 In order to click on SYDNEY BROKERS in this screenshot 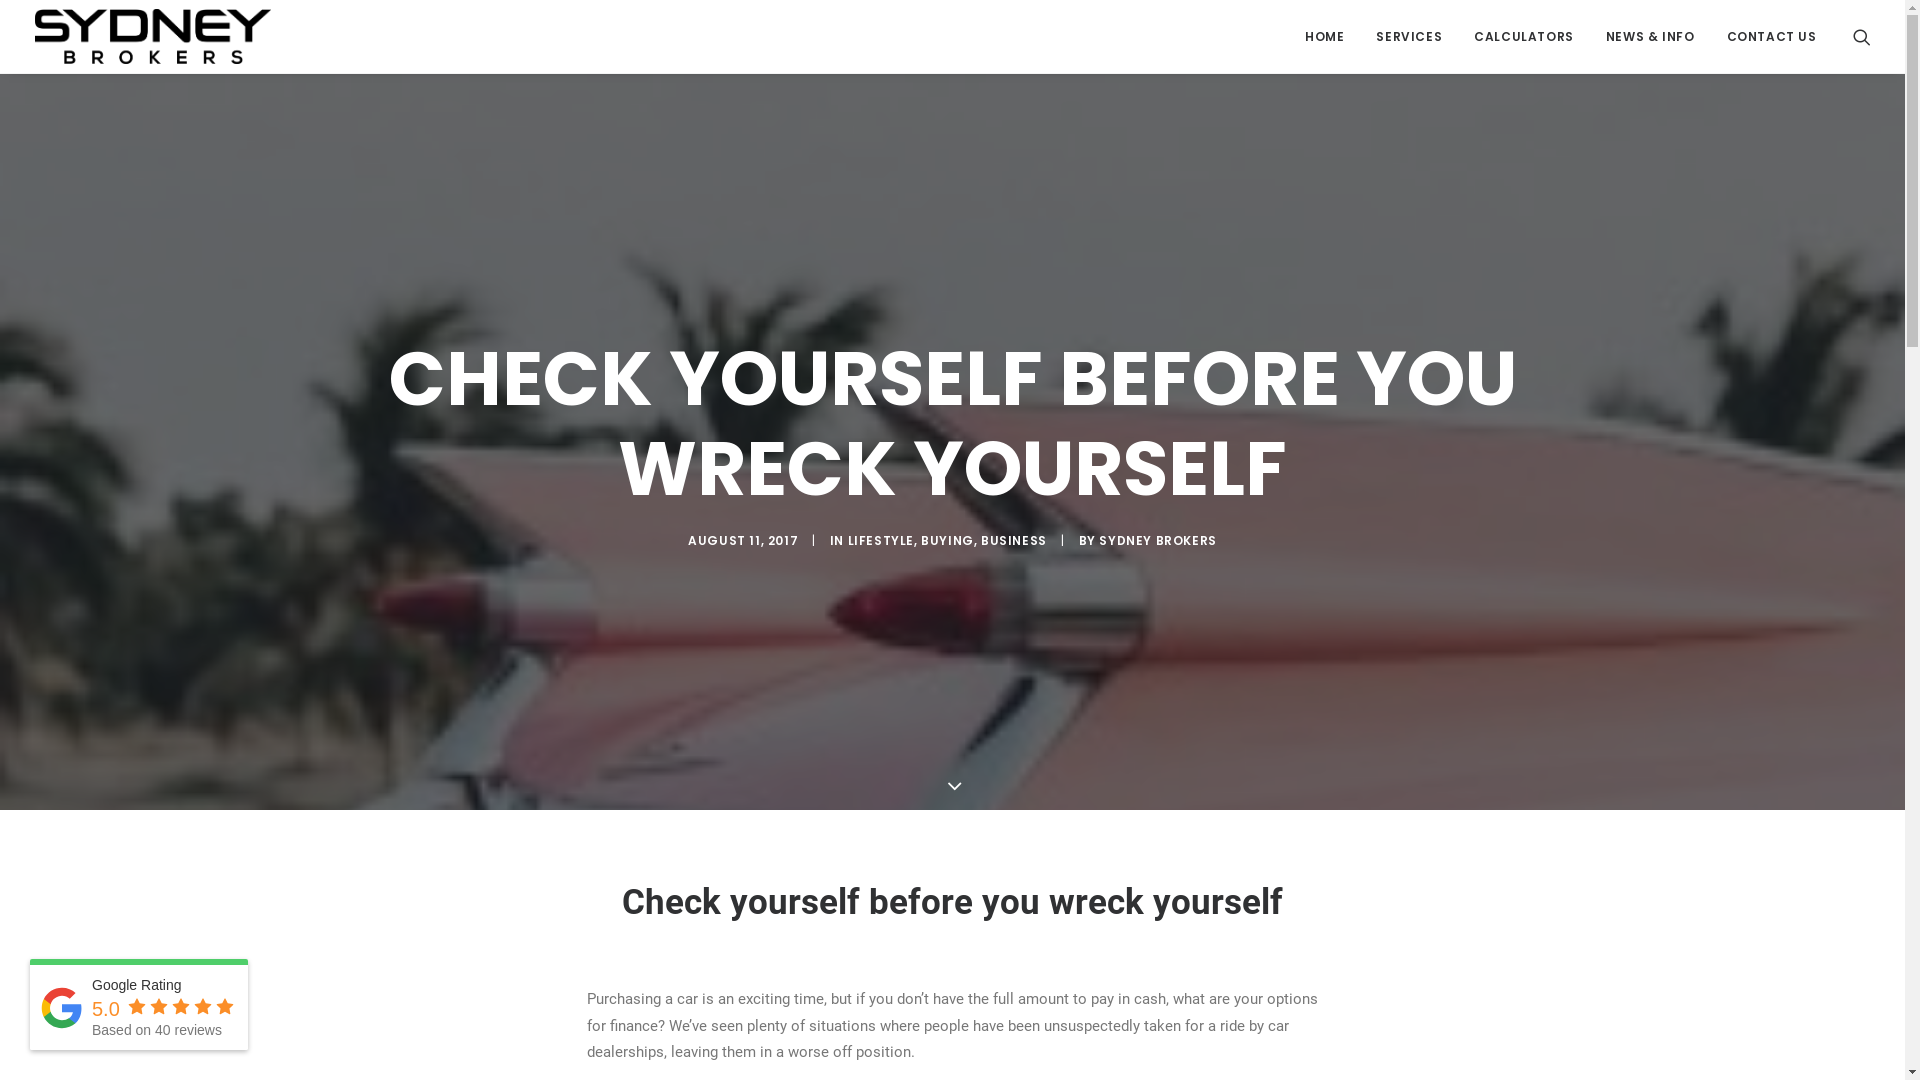, I will do `click(1158, 540)`.